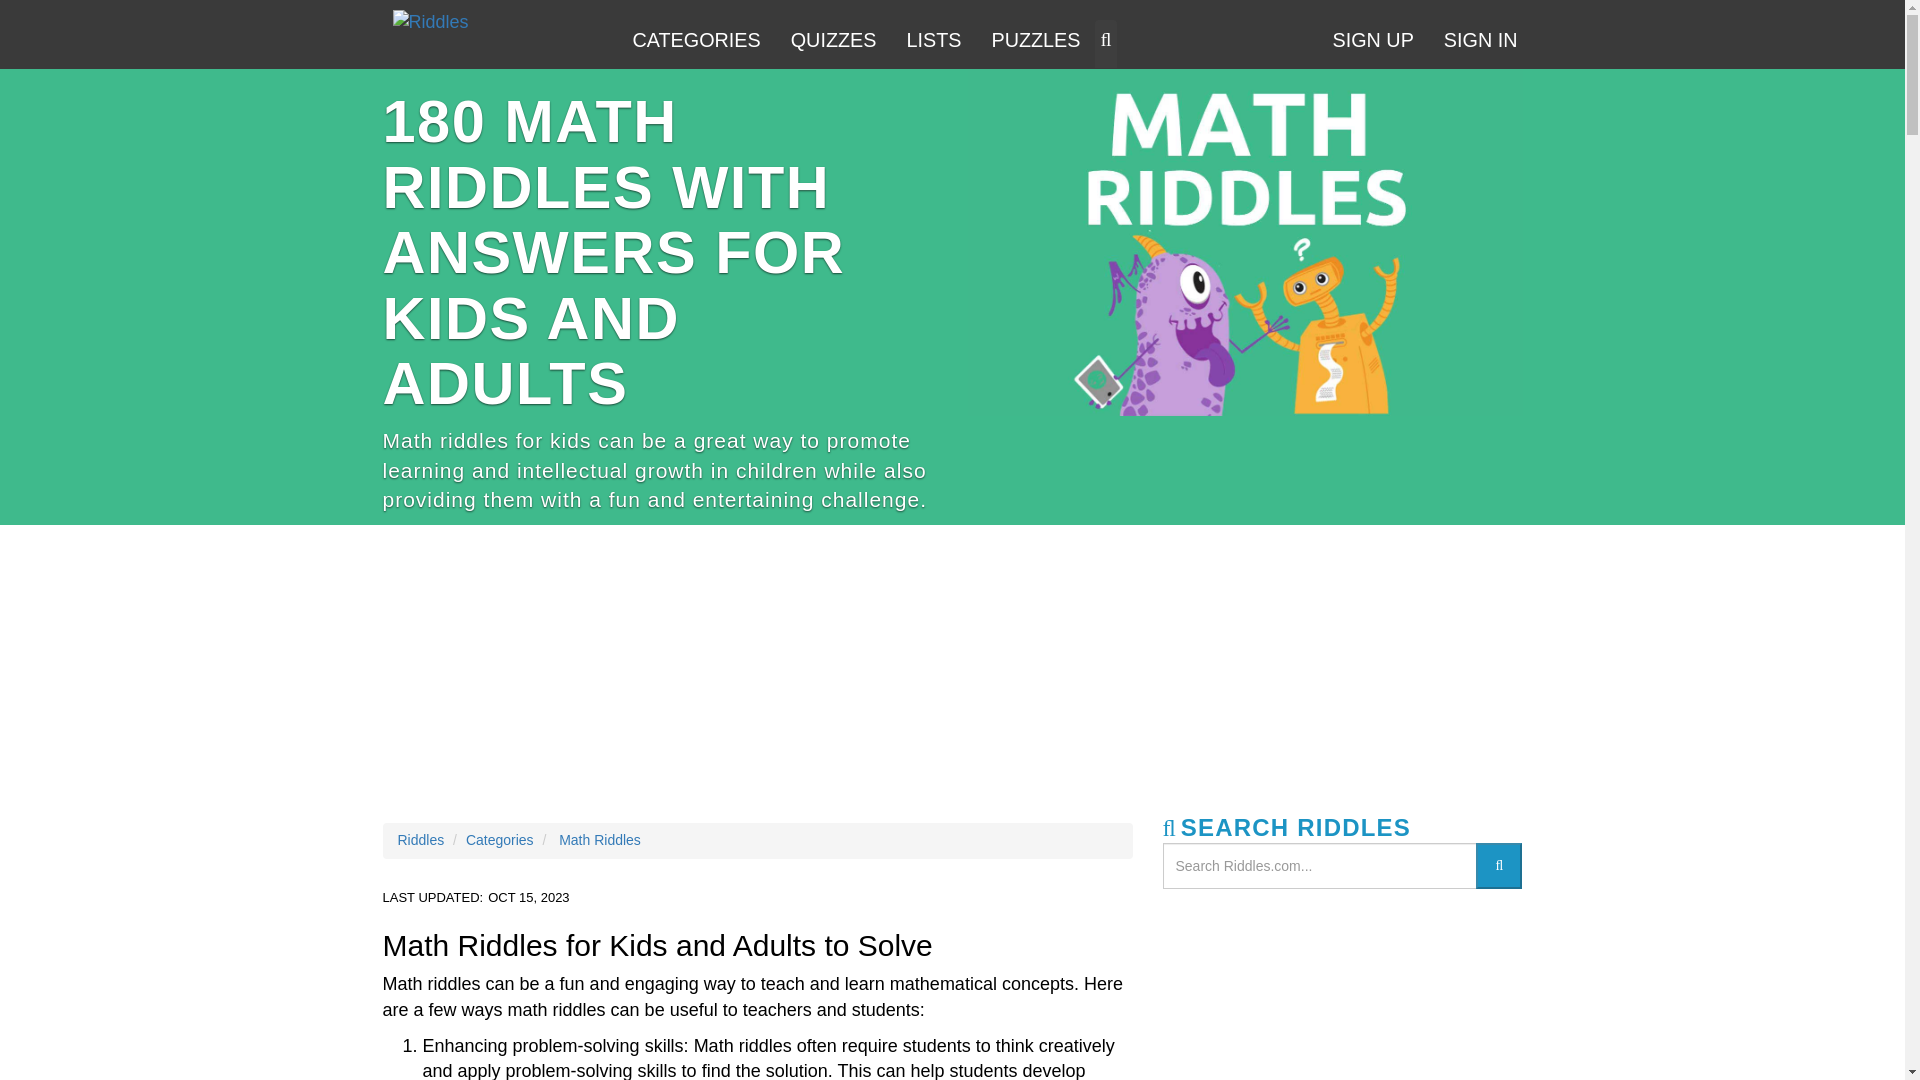 This screenshot has height=1080, width=1920. What do you see at coordinates (500, 839) in the screenshot?
I see `Categories` at bounding box center [500, 839].